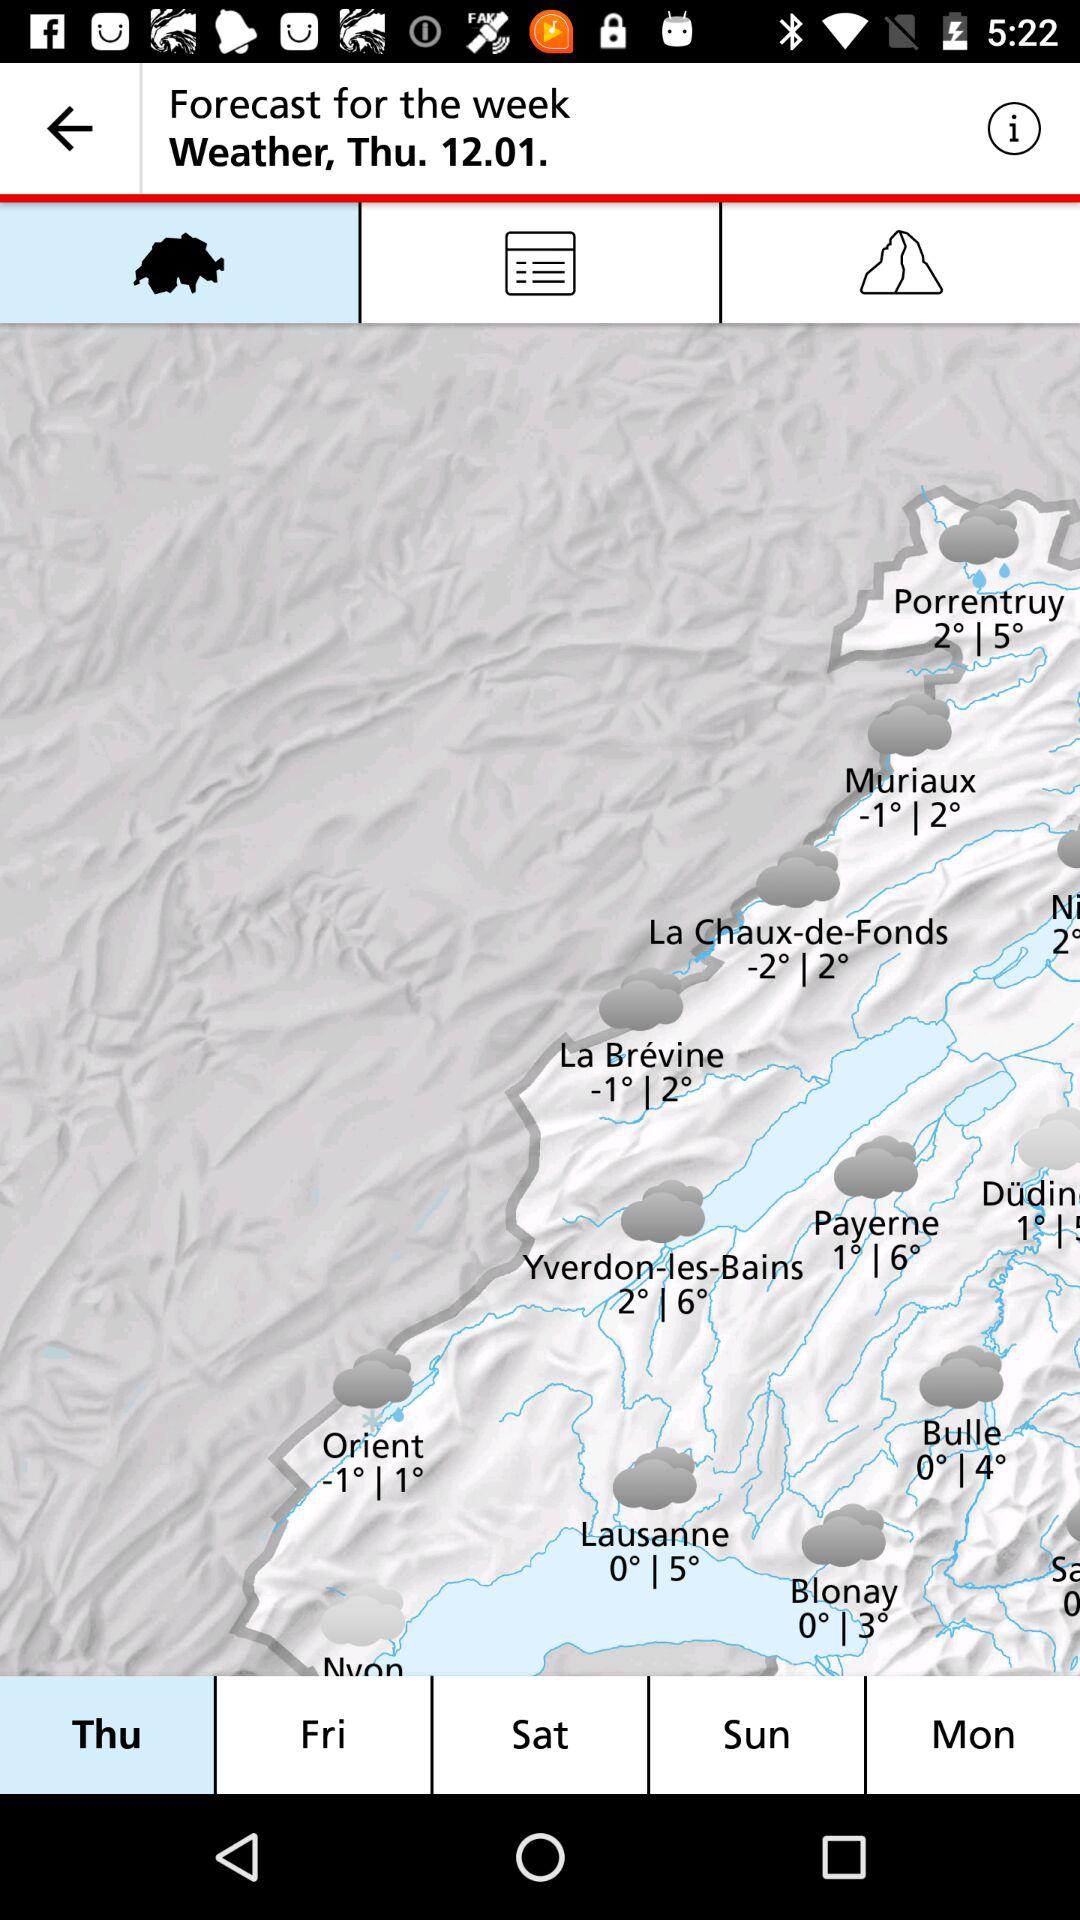  I want to click on click on tab name sun, so click(757, 1734).